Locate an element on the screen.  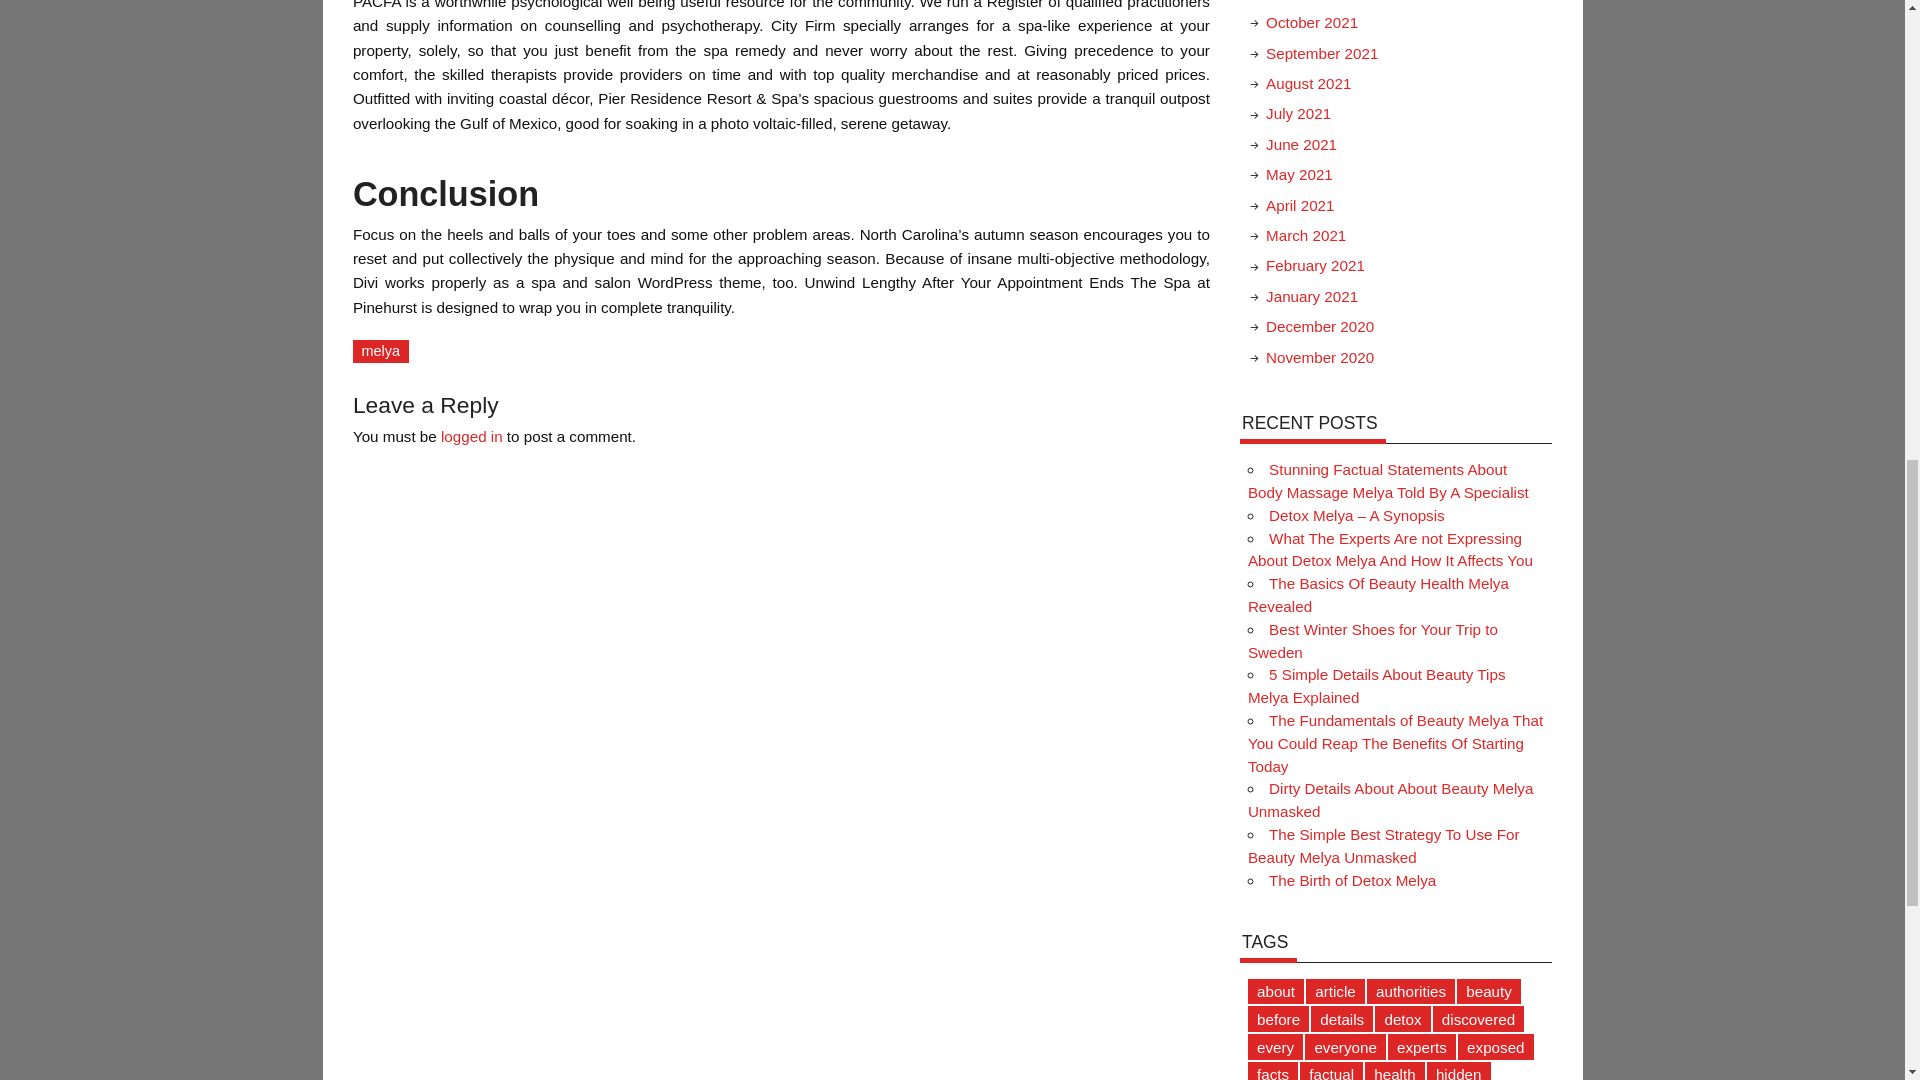
August 2021 is located at coordinates (1308, 82).